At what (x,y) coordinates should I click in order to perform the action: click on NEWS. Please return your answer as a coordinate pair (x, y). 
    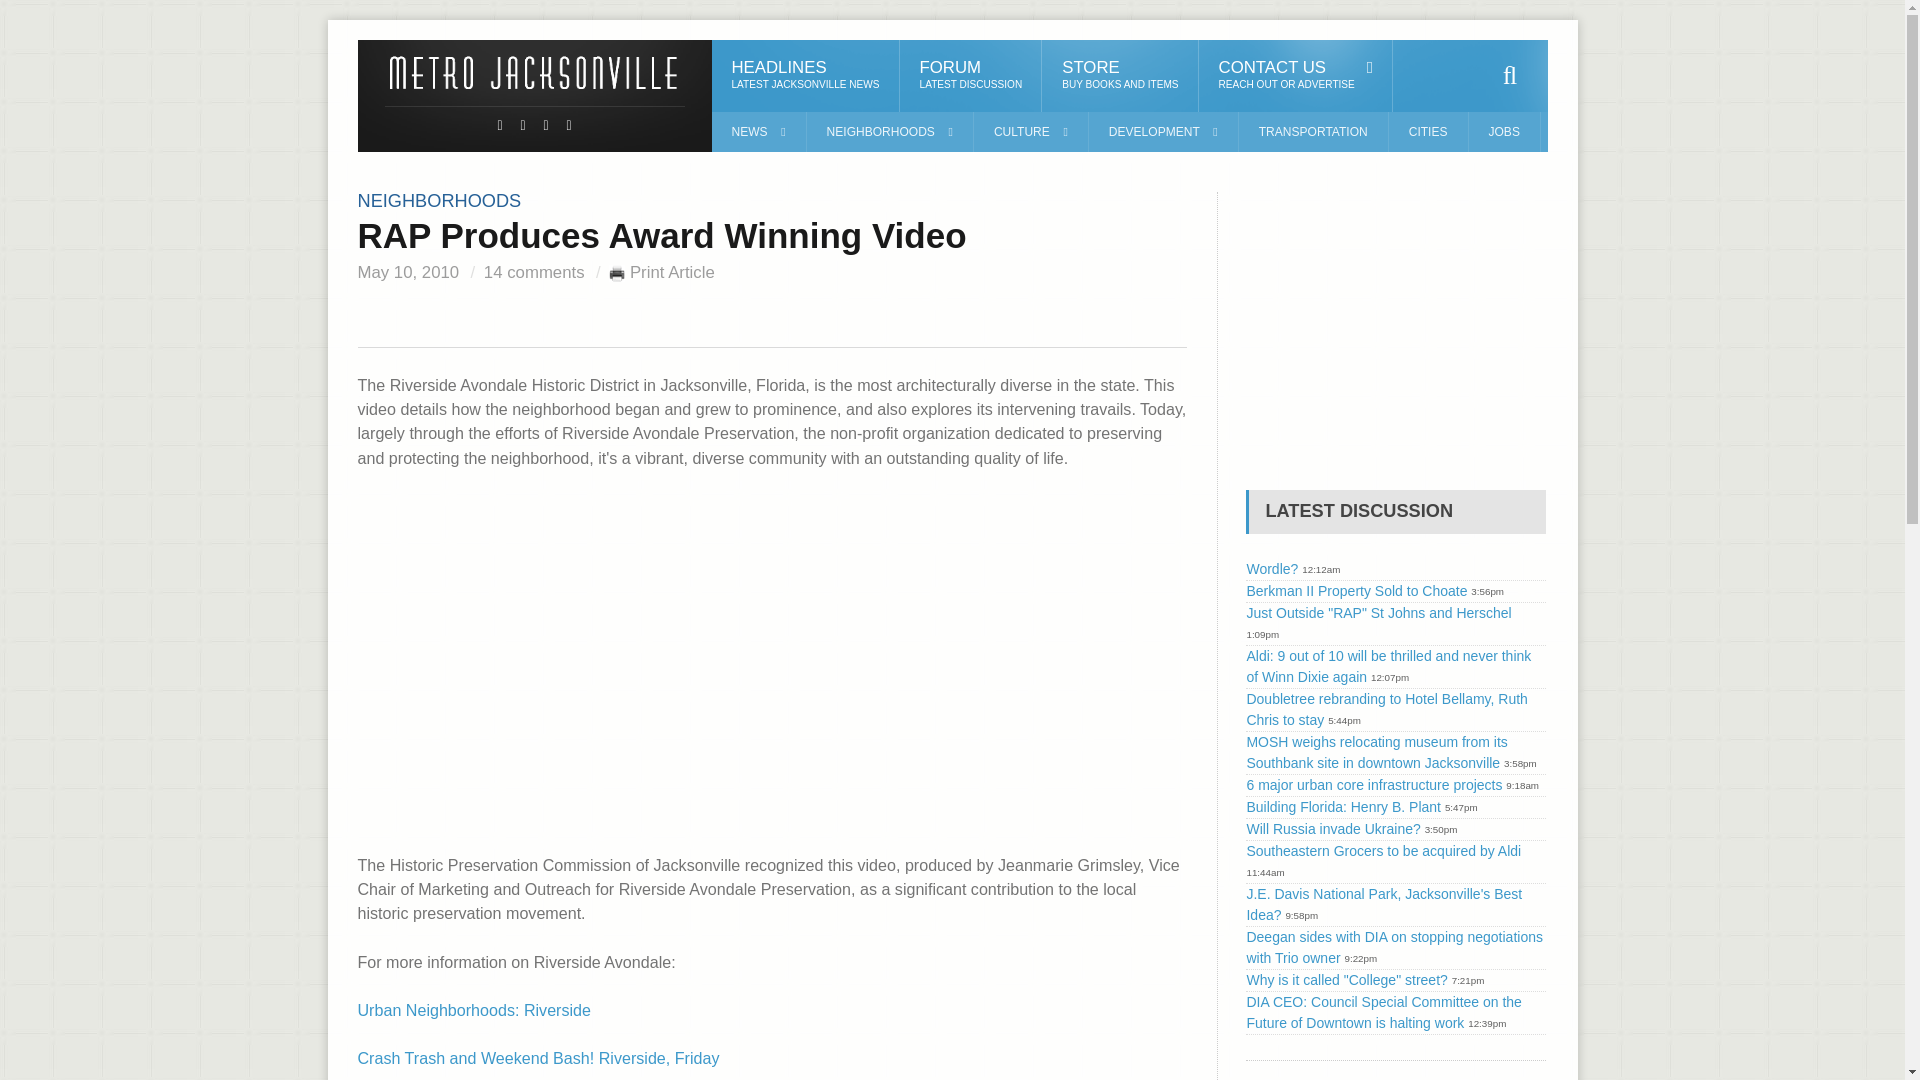
    Looking at the image, I should click on (759, 132).